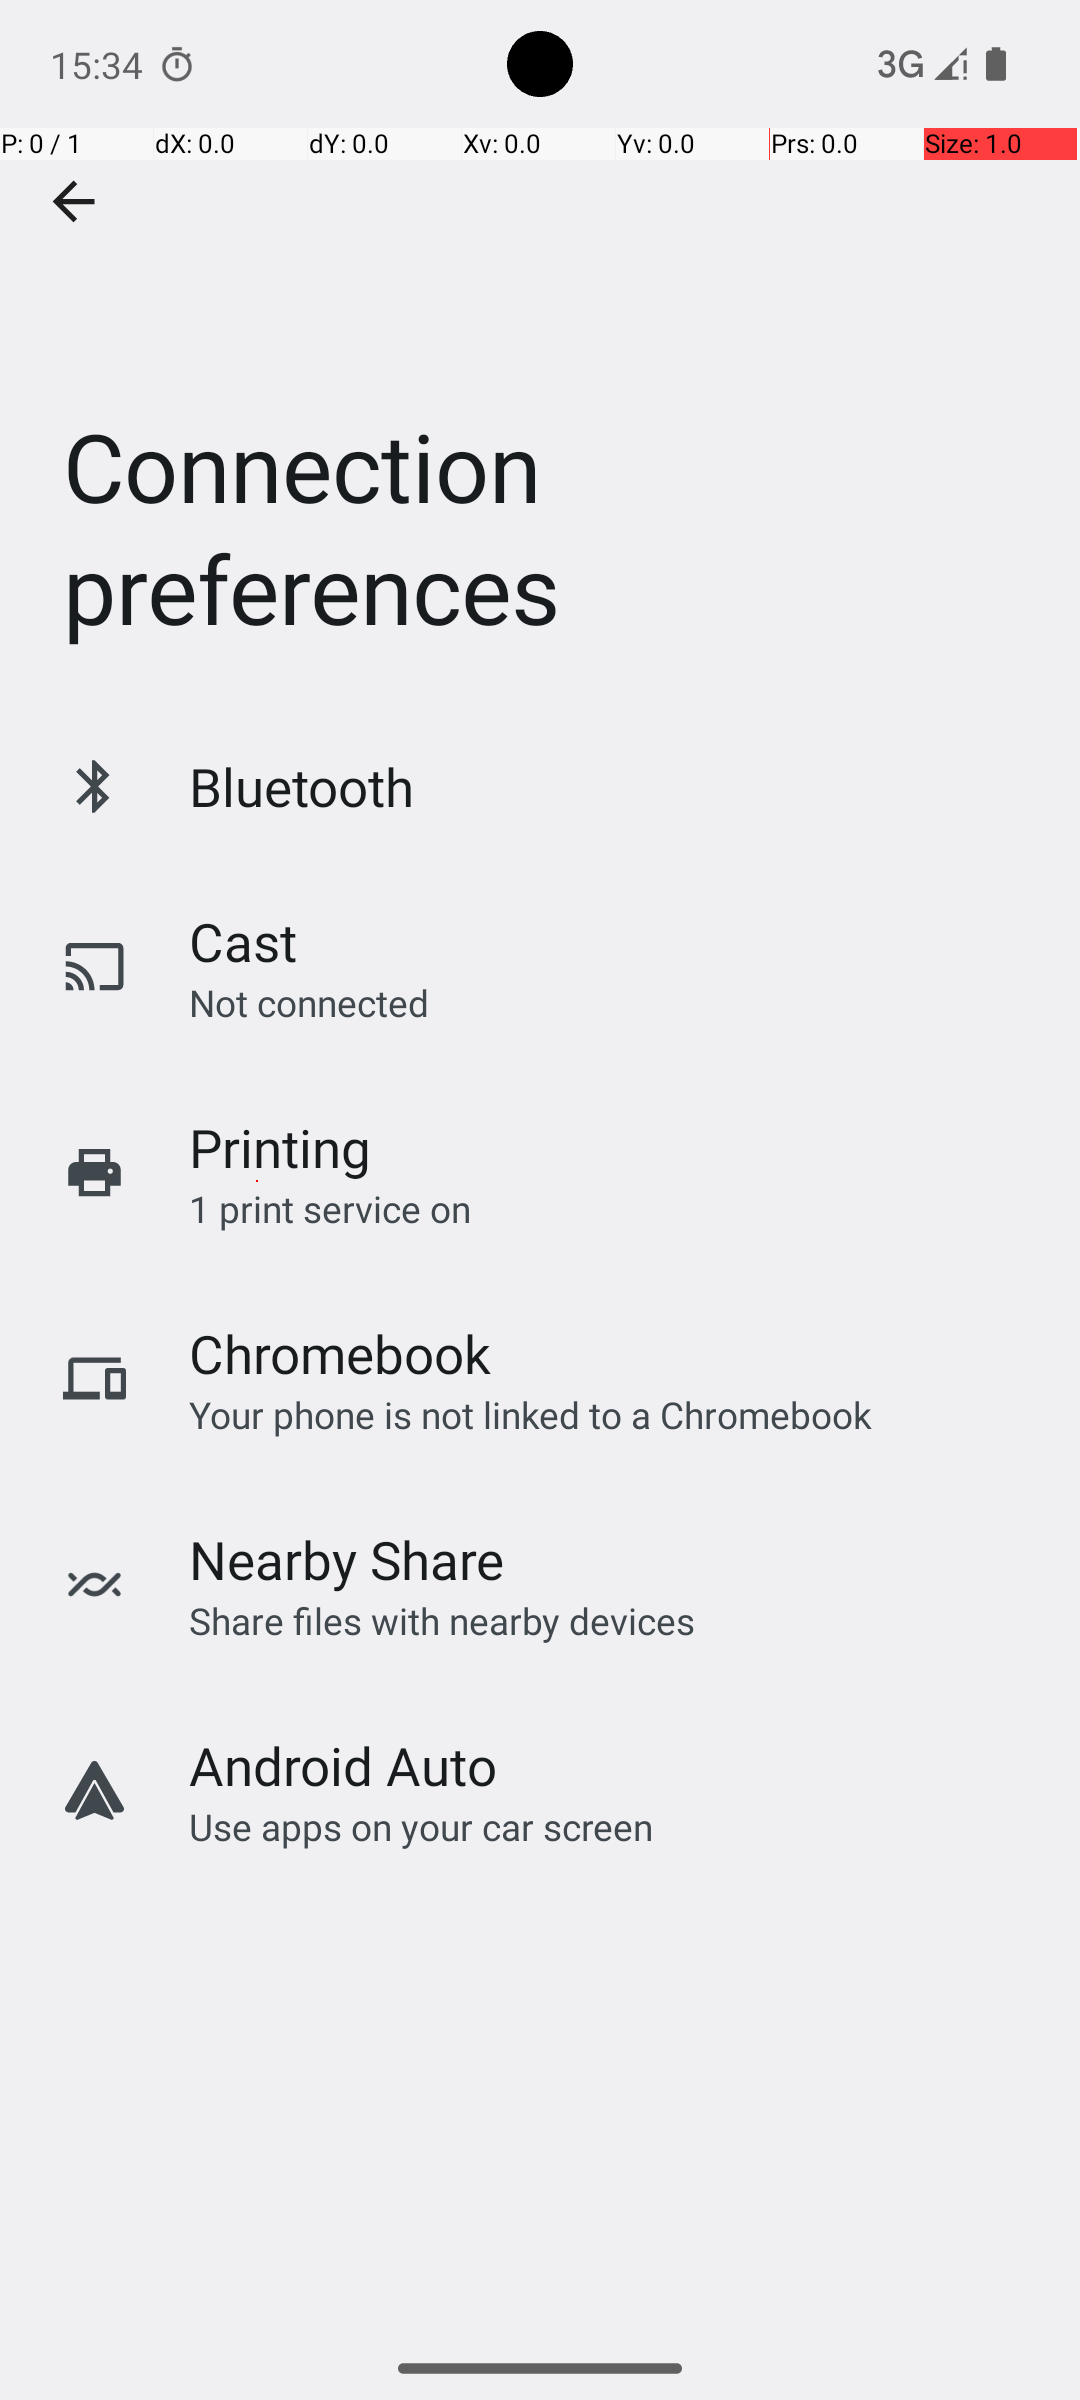 Image resolution: width=1080 pixels, height=2400 pixels. I want to click on Printing, so click(280, 1148).